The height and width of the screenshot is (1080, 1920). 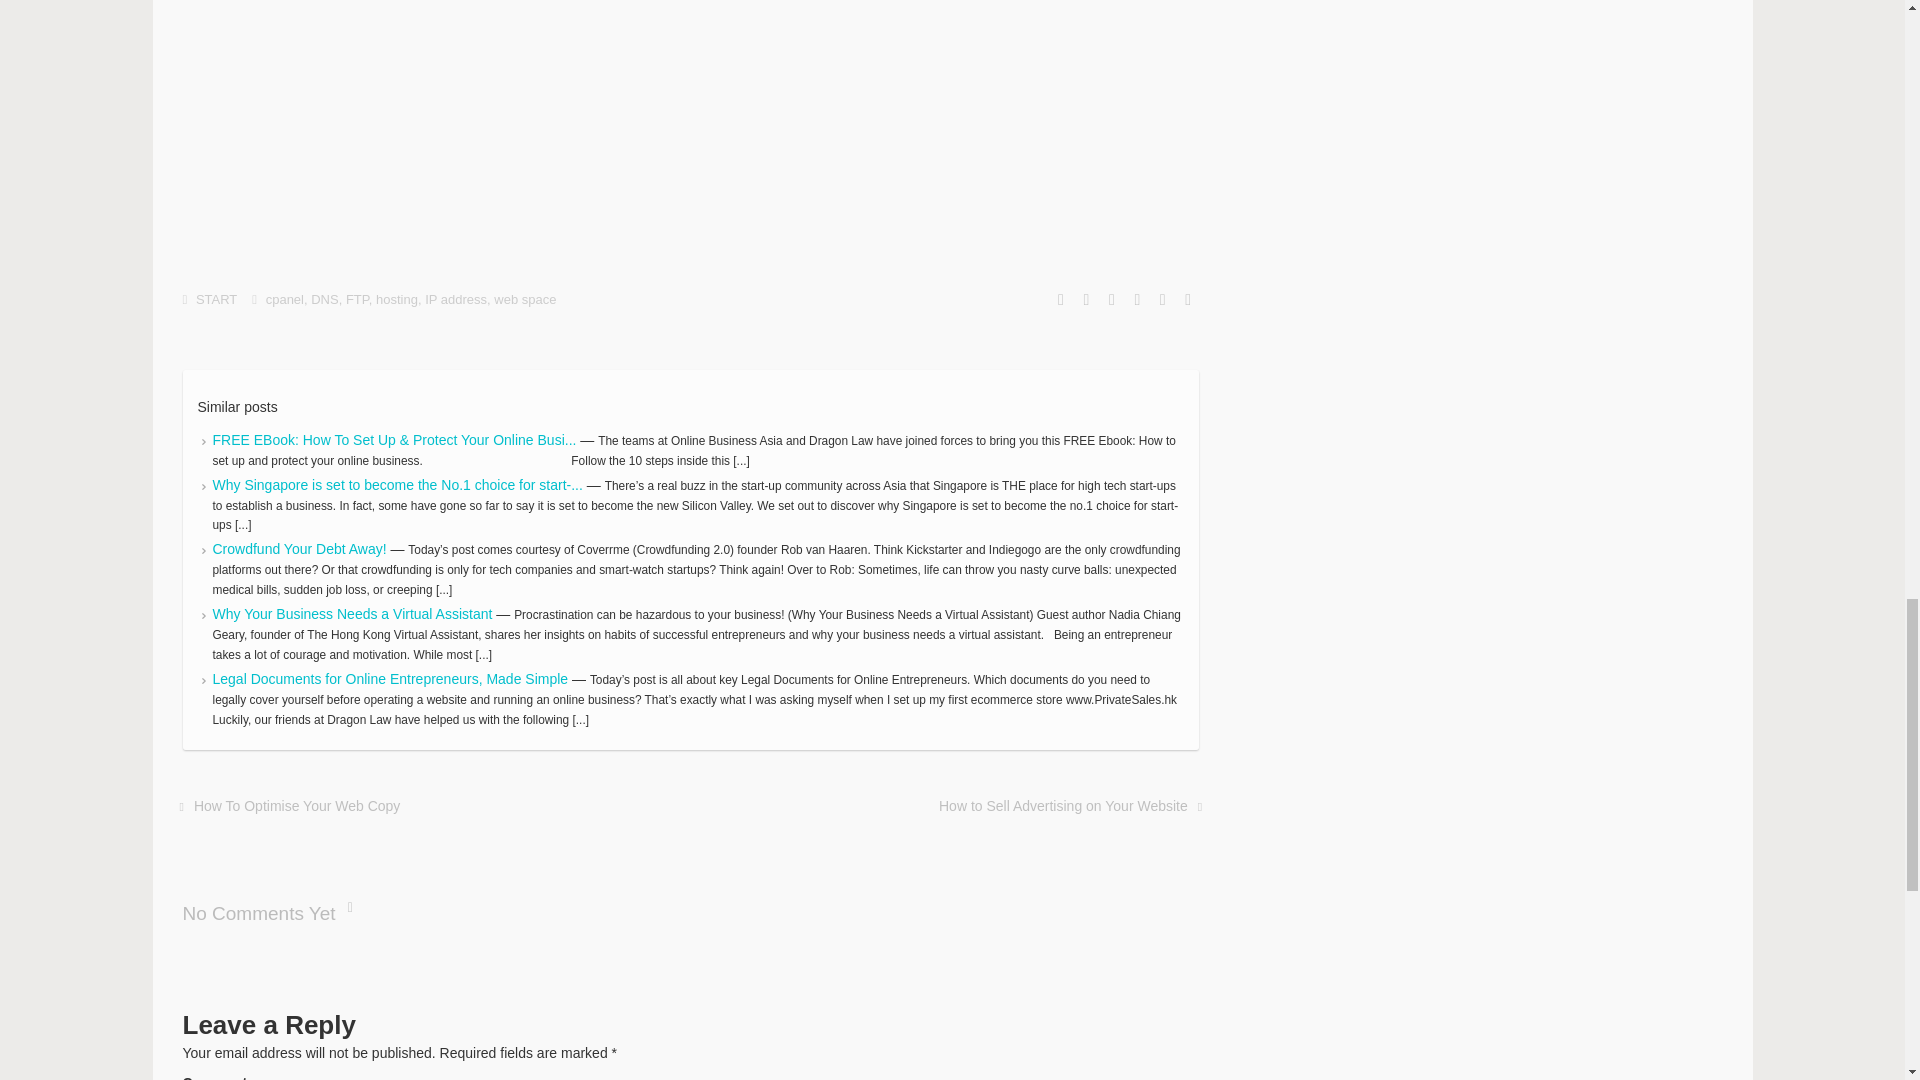 I want to click on cpanel, so click(x=284, y=298).